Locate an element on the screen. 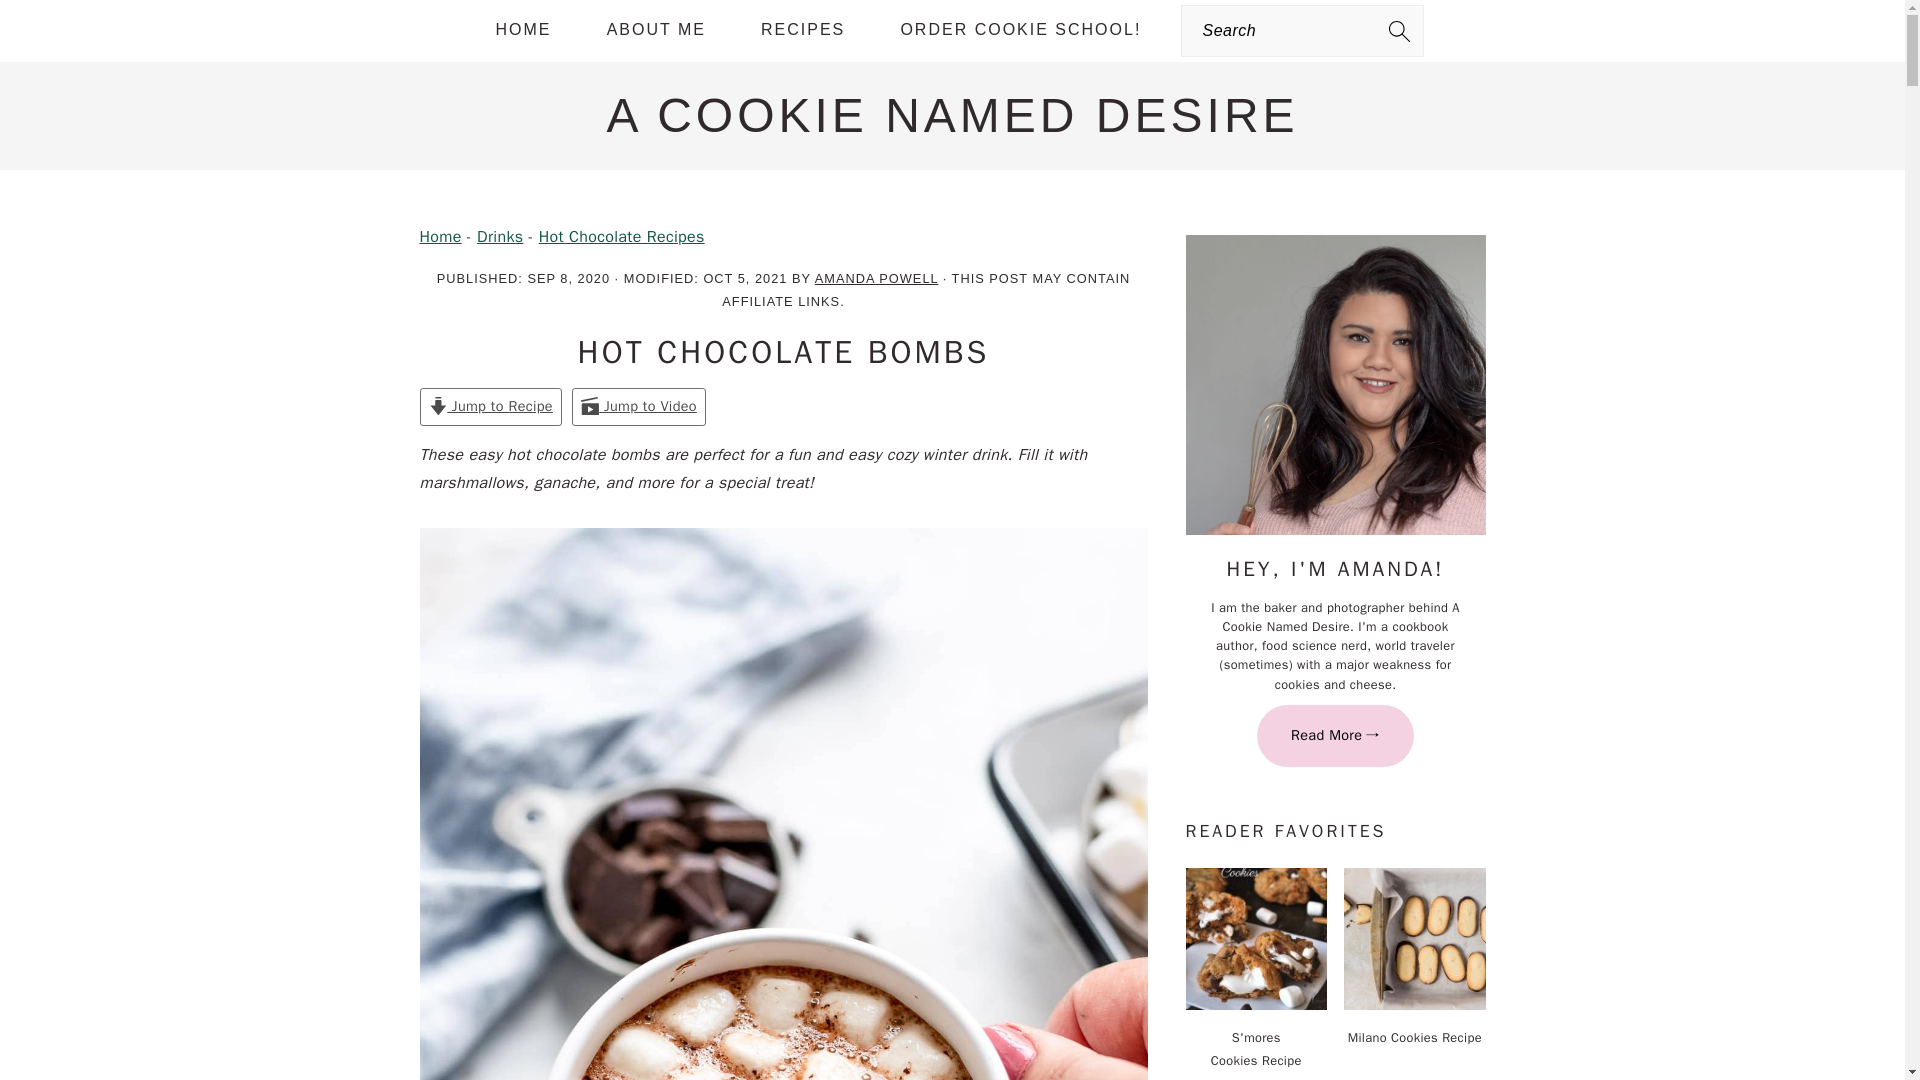  A COOKIE NAMED DESIRE is located at coordinates (952, 114).